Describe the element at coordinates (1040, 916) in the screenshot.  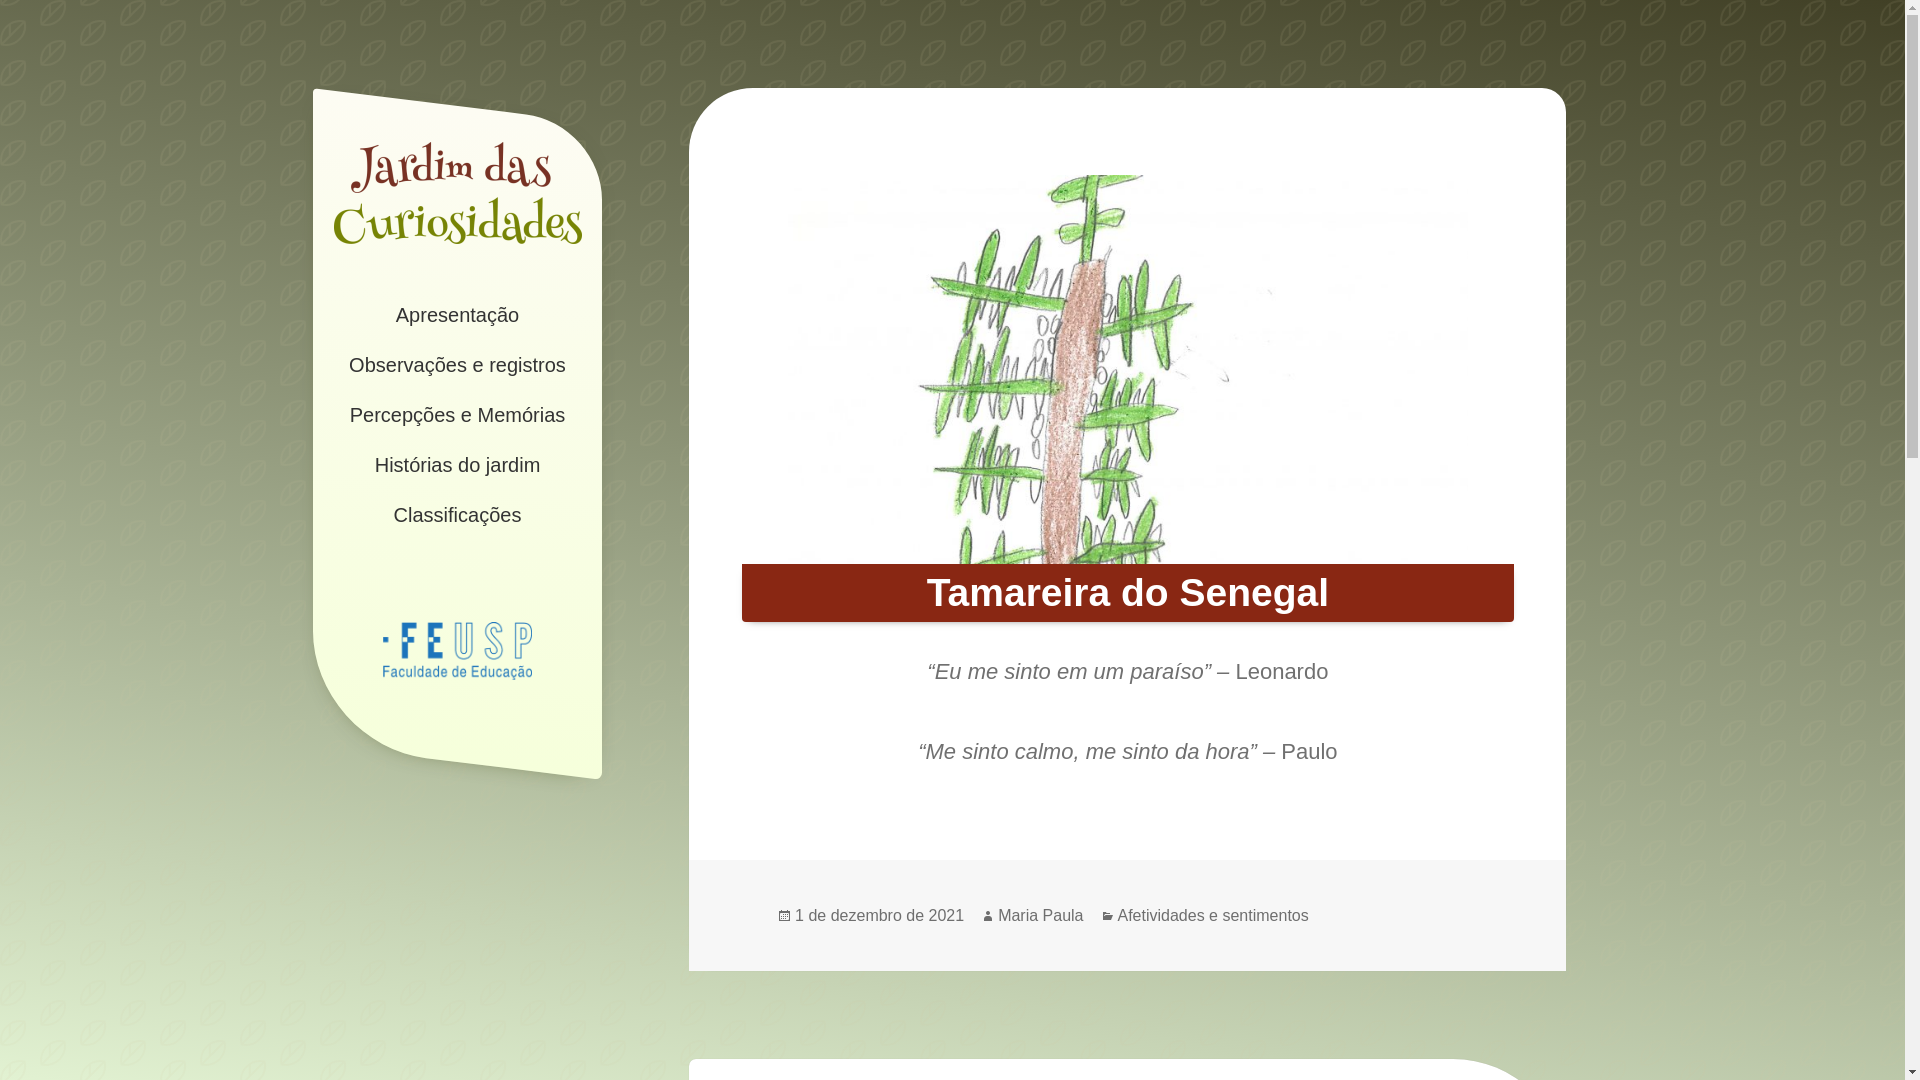
I see `Maria Paula` at that location.